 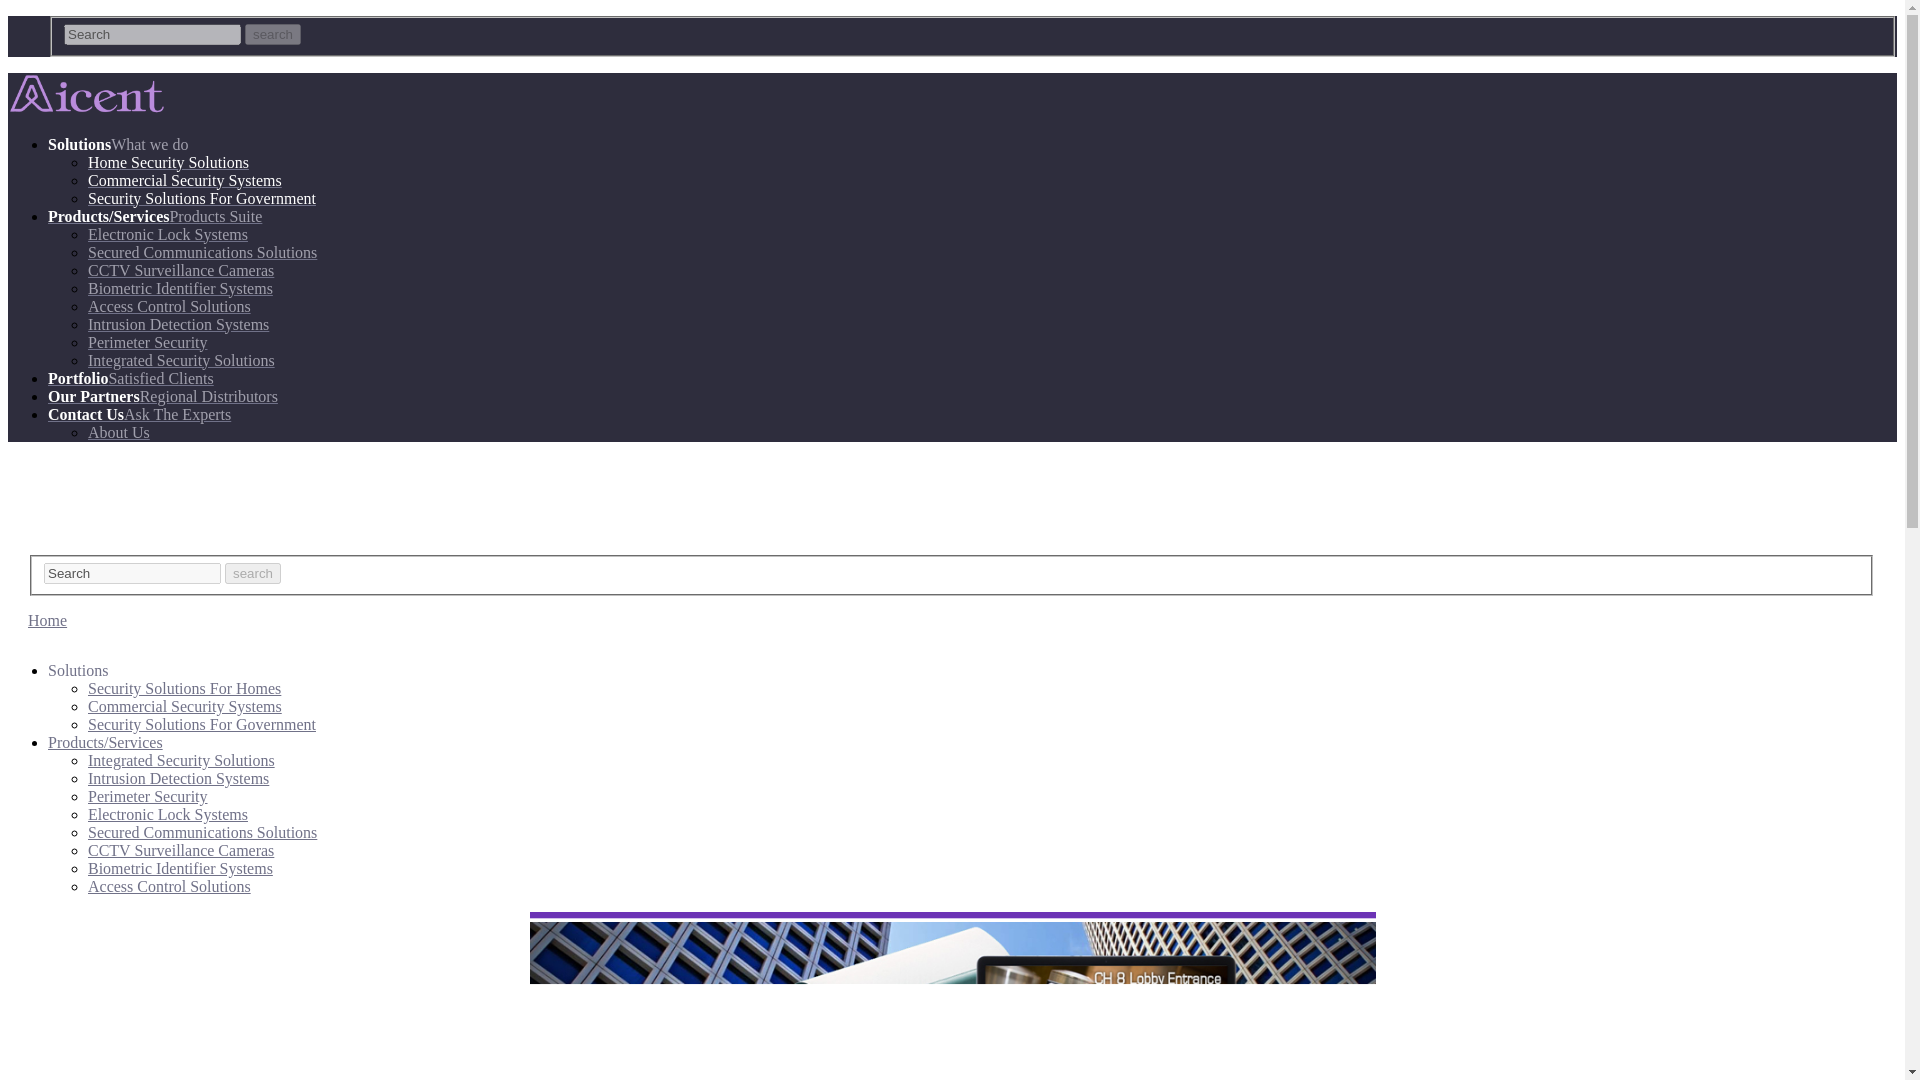 I want to click on Commercial Security Systems, so click(x=185, y=180).